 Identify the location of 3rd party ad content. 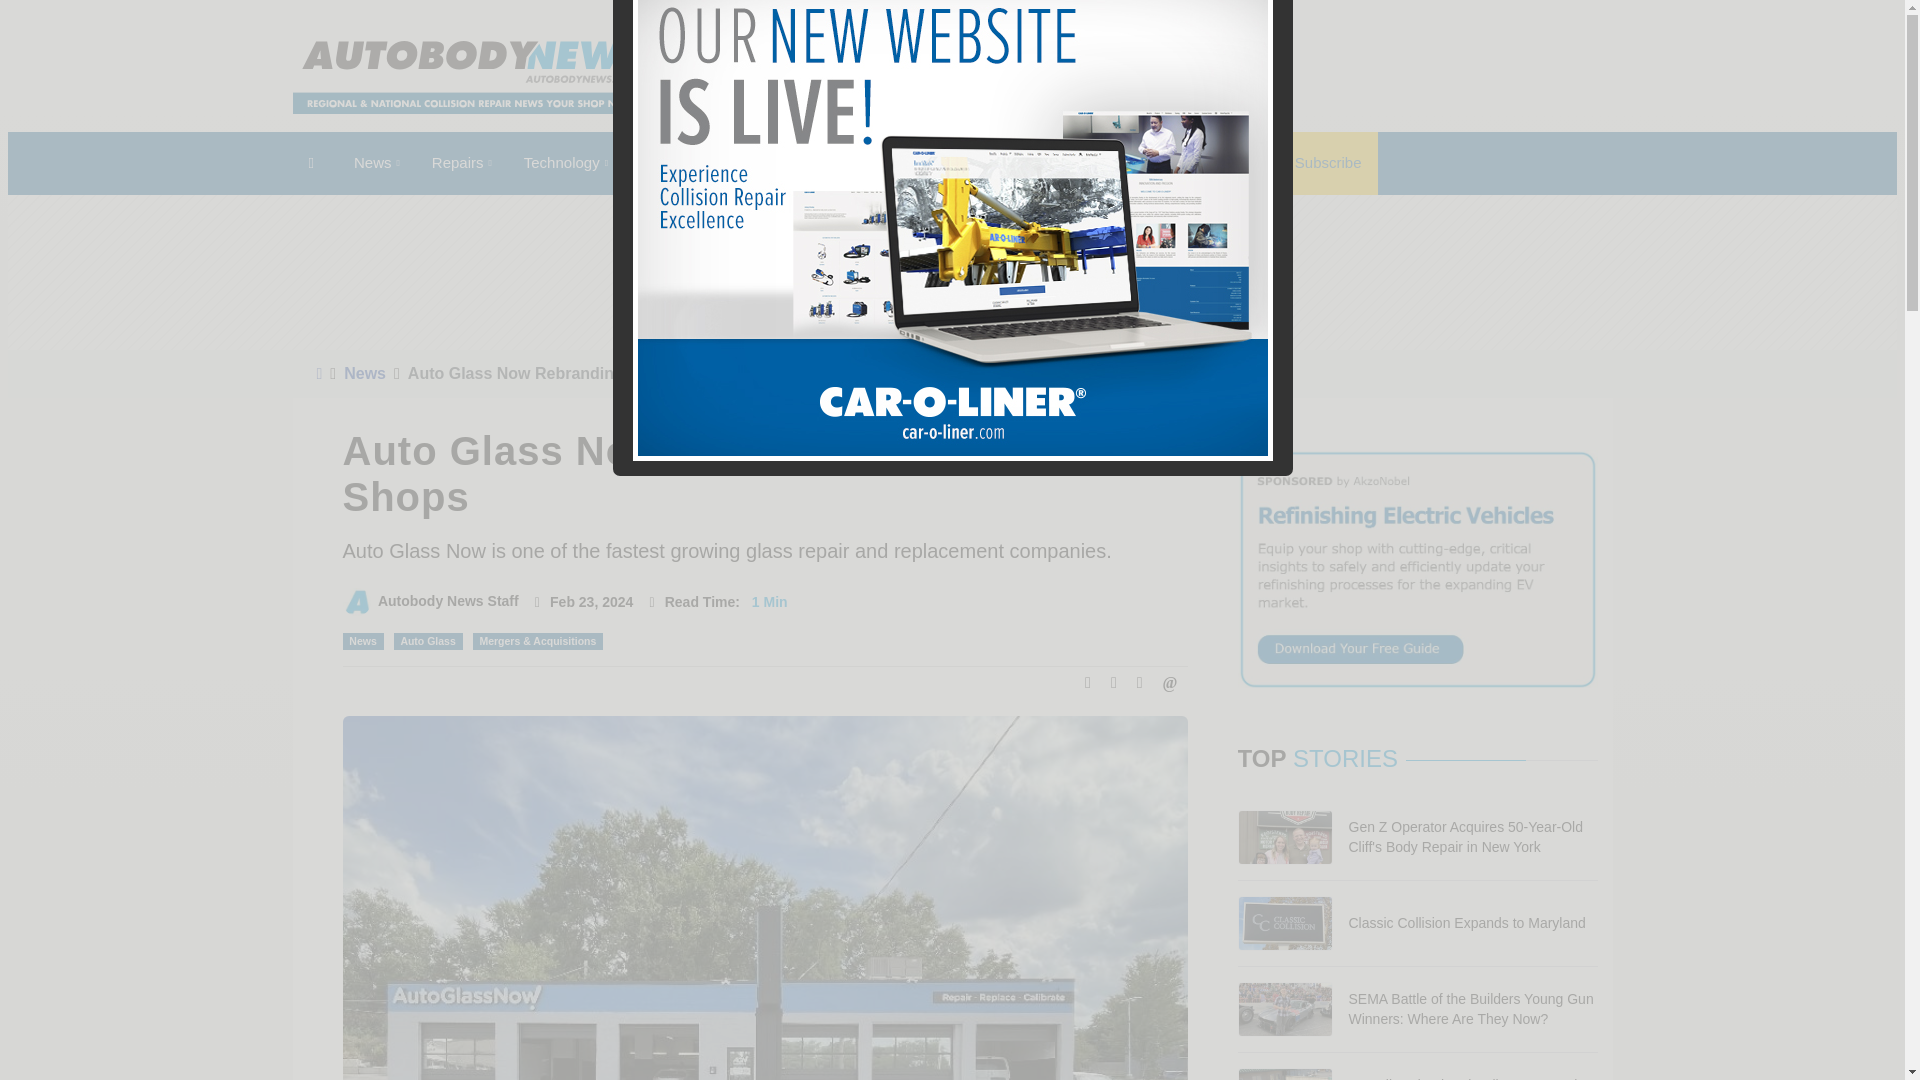
(622, 272).